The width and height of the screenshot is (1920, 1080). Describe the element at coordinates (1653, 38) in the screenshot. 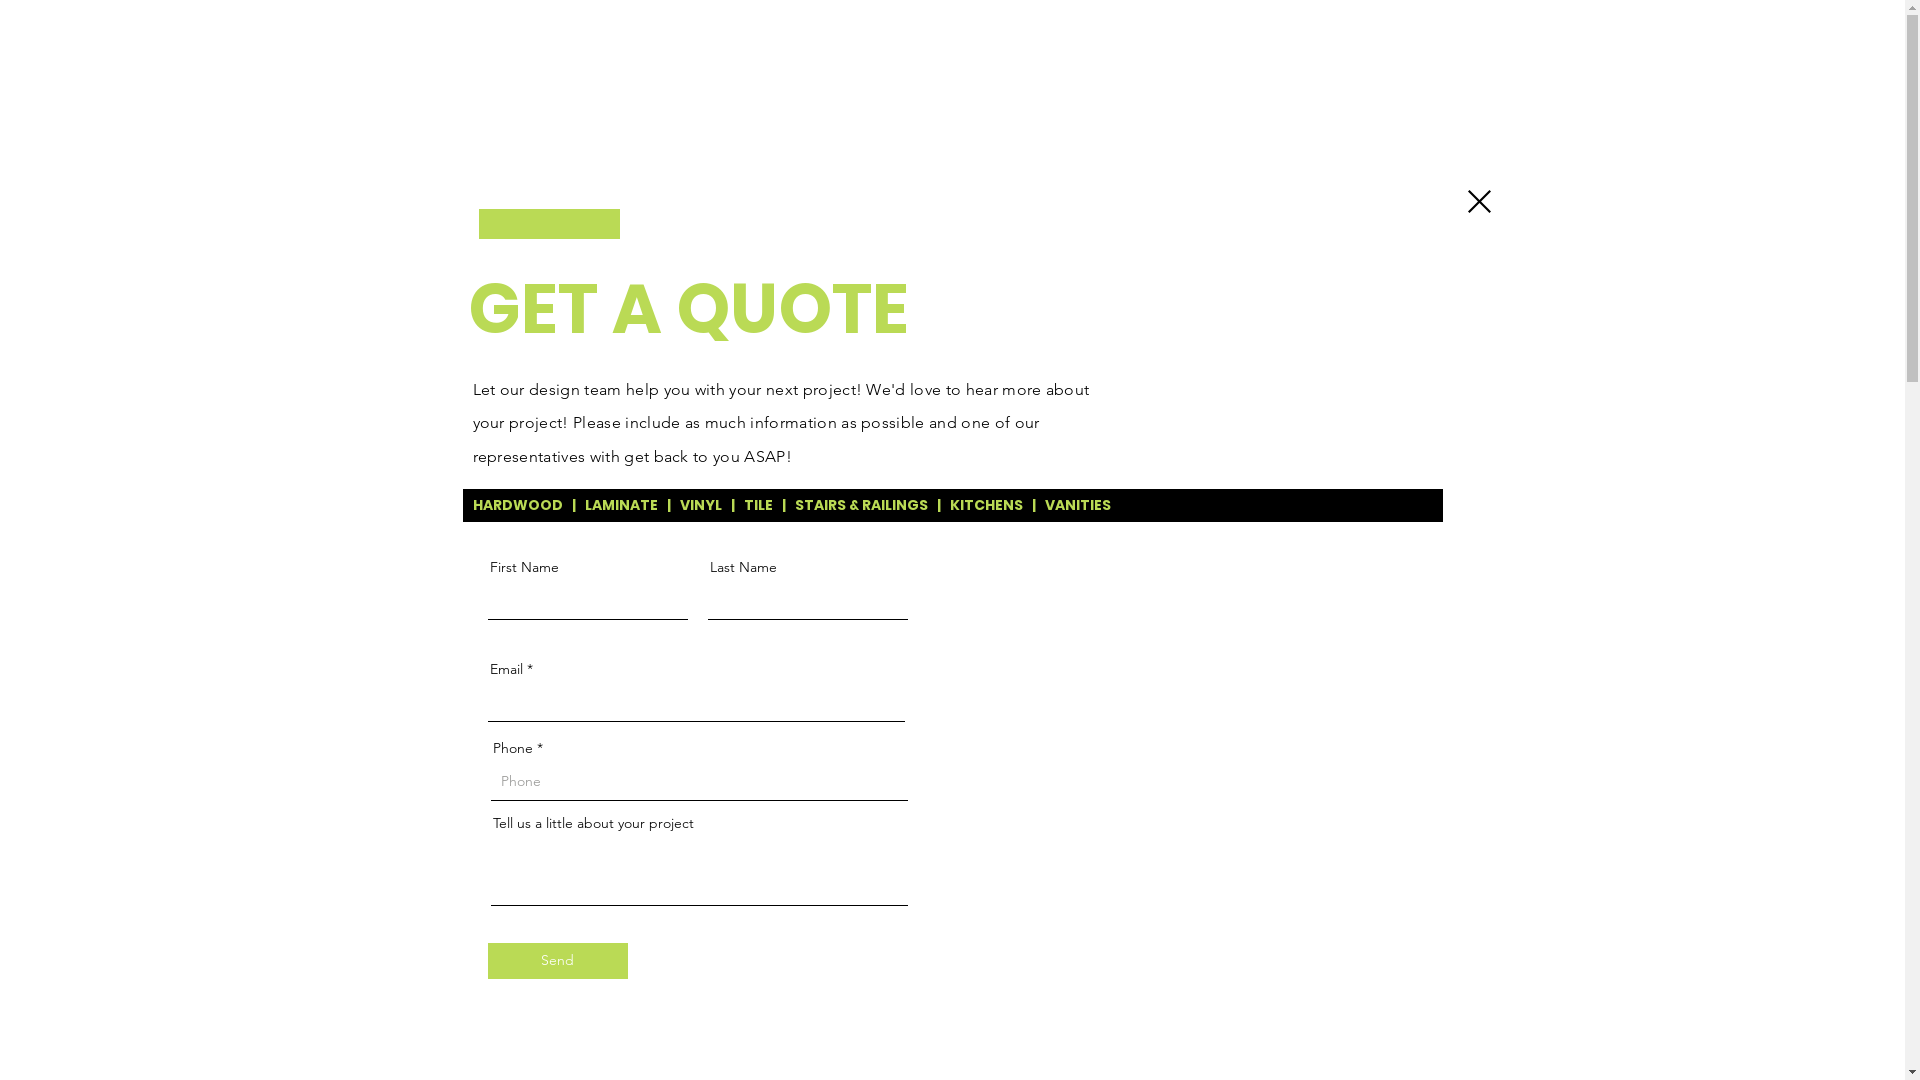

I see `QUOTE INQUIRY` at that location.